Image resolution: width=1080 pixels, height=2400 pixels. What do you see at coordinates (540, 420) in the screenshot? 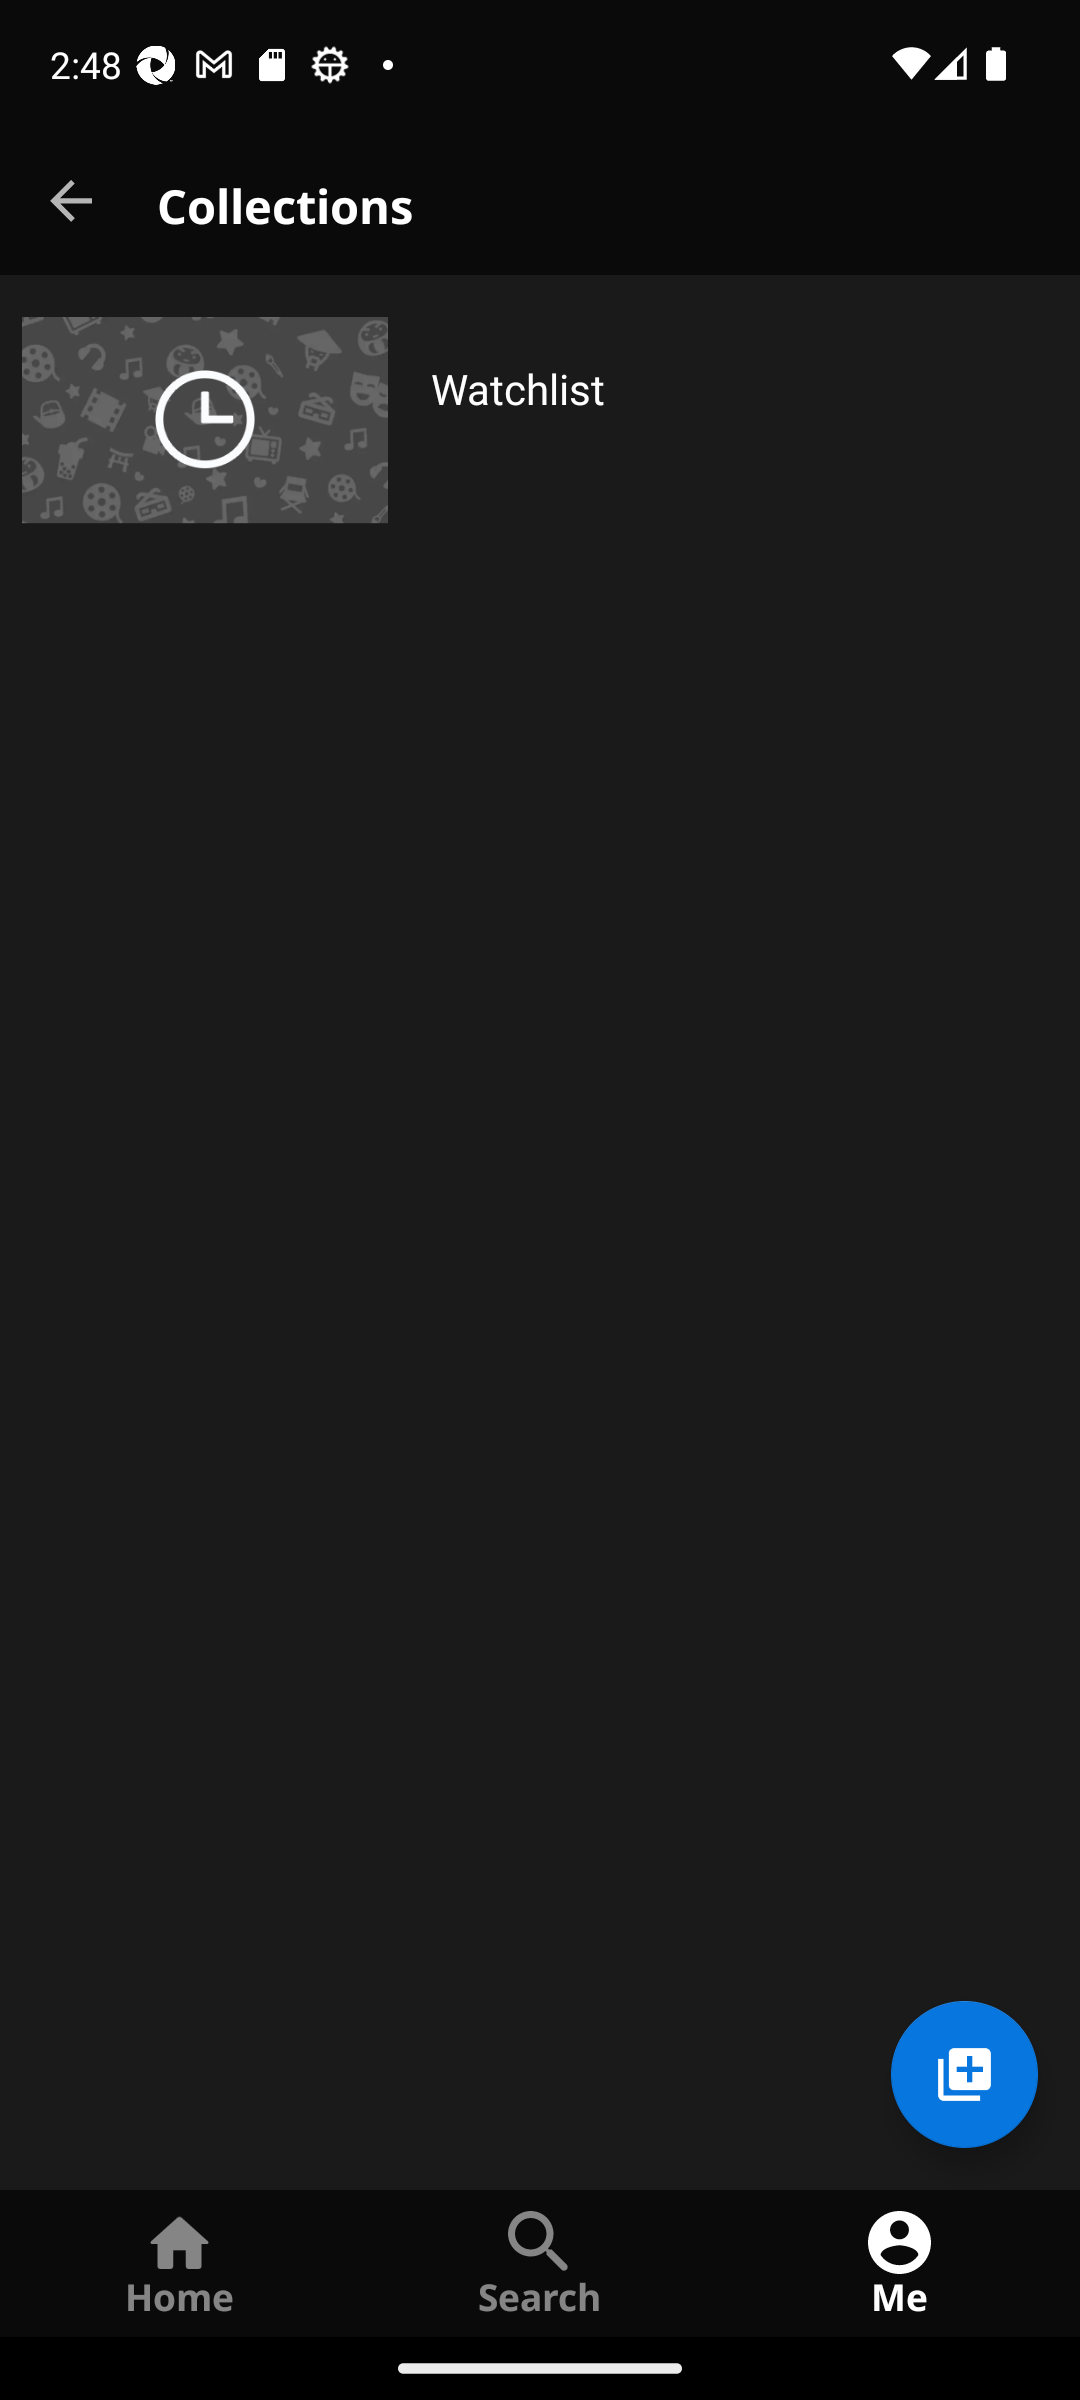
I see `profile_page_user_collection_0 Watchlist` at bounding box center [540, 420].